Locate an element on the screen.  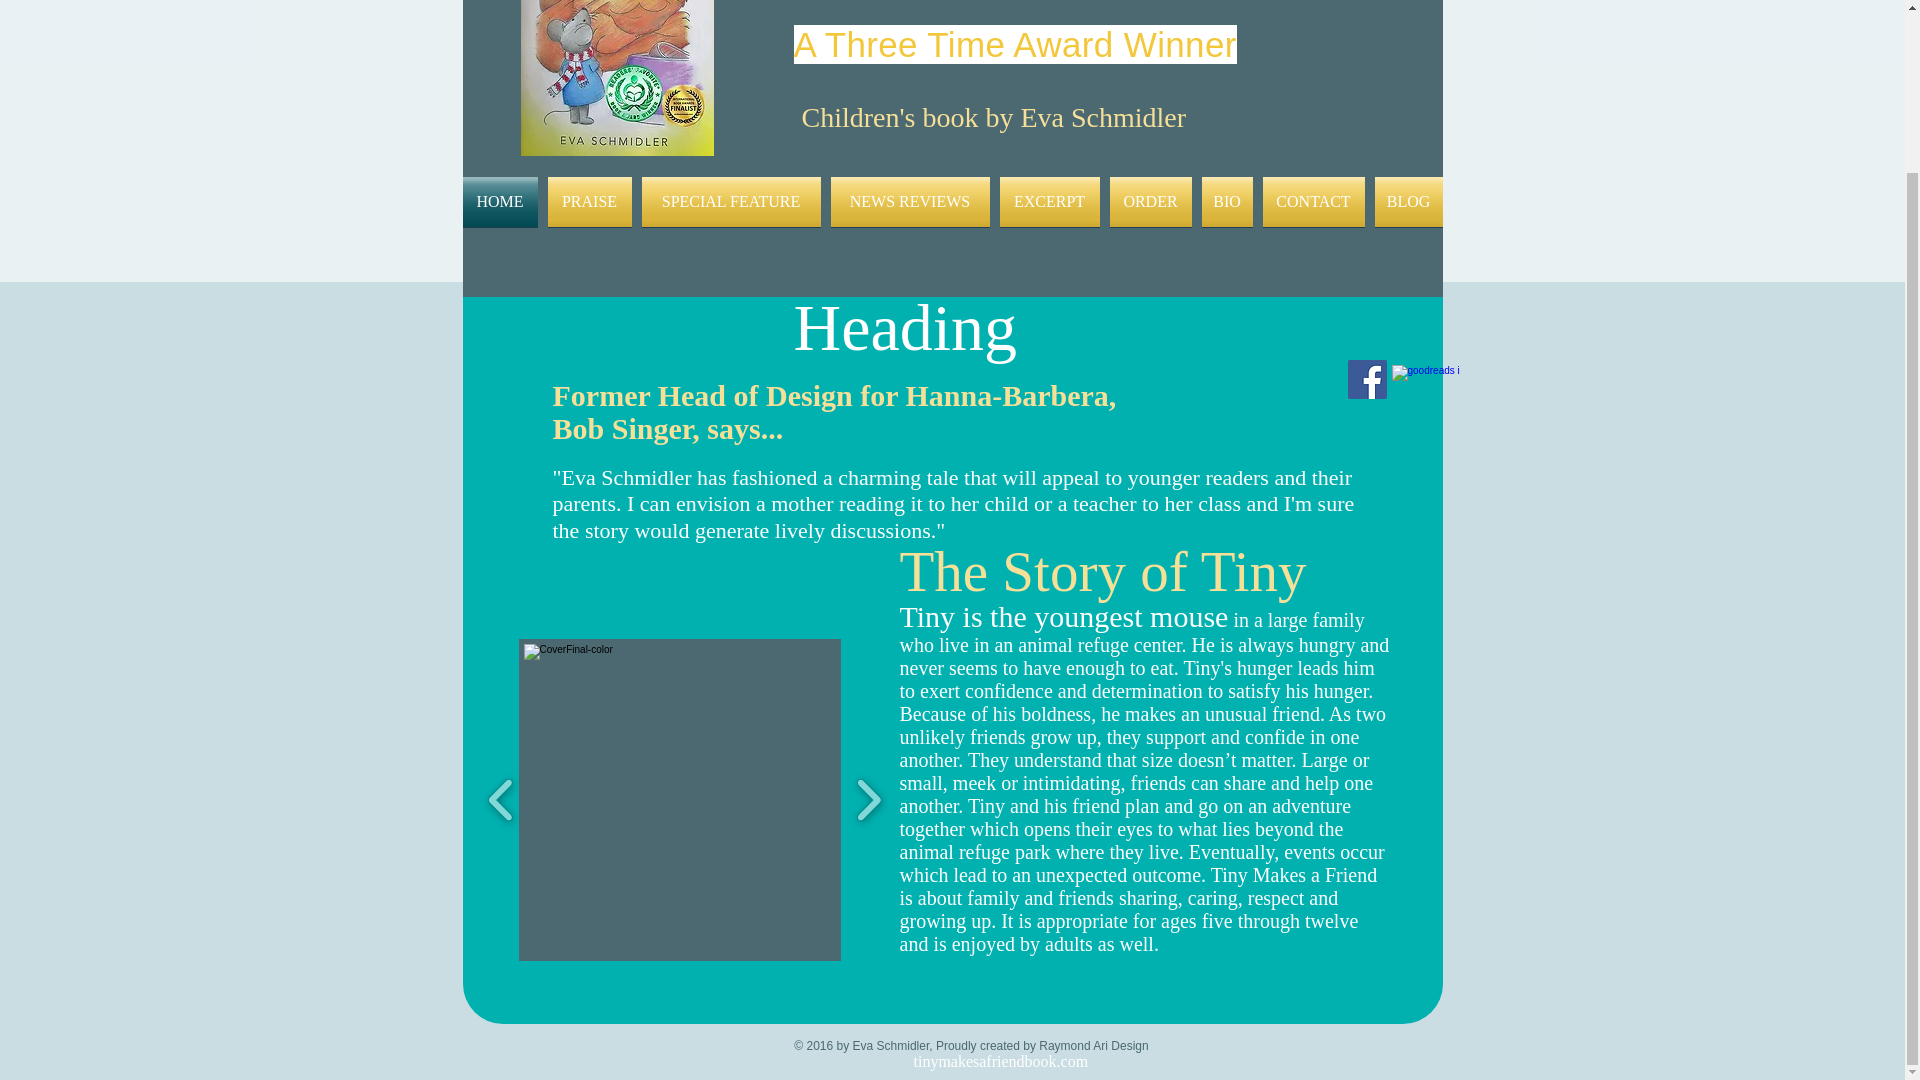
ORDER is located at coordinates (1150, 202).